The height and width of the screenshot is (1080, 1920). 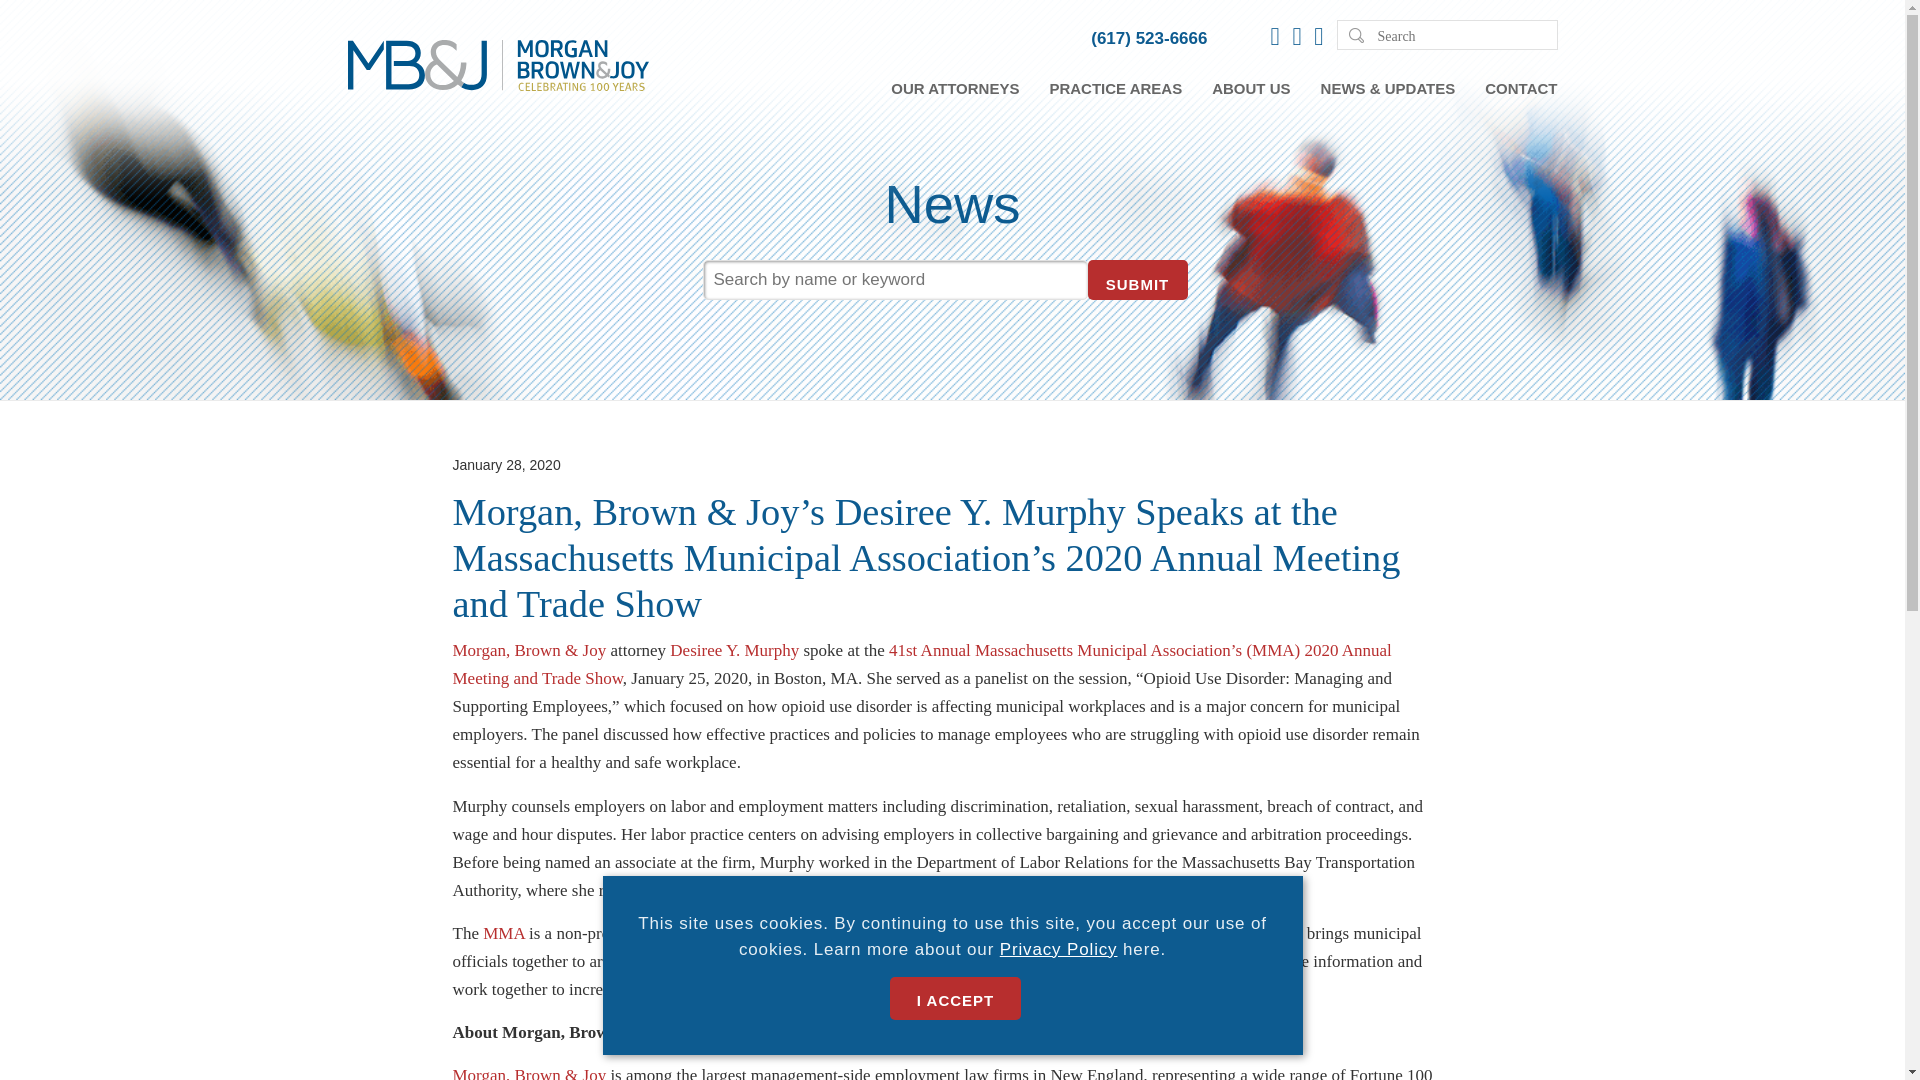 I want to click on OUR ATTORNEYS, so click(x=954, y=88).